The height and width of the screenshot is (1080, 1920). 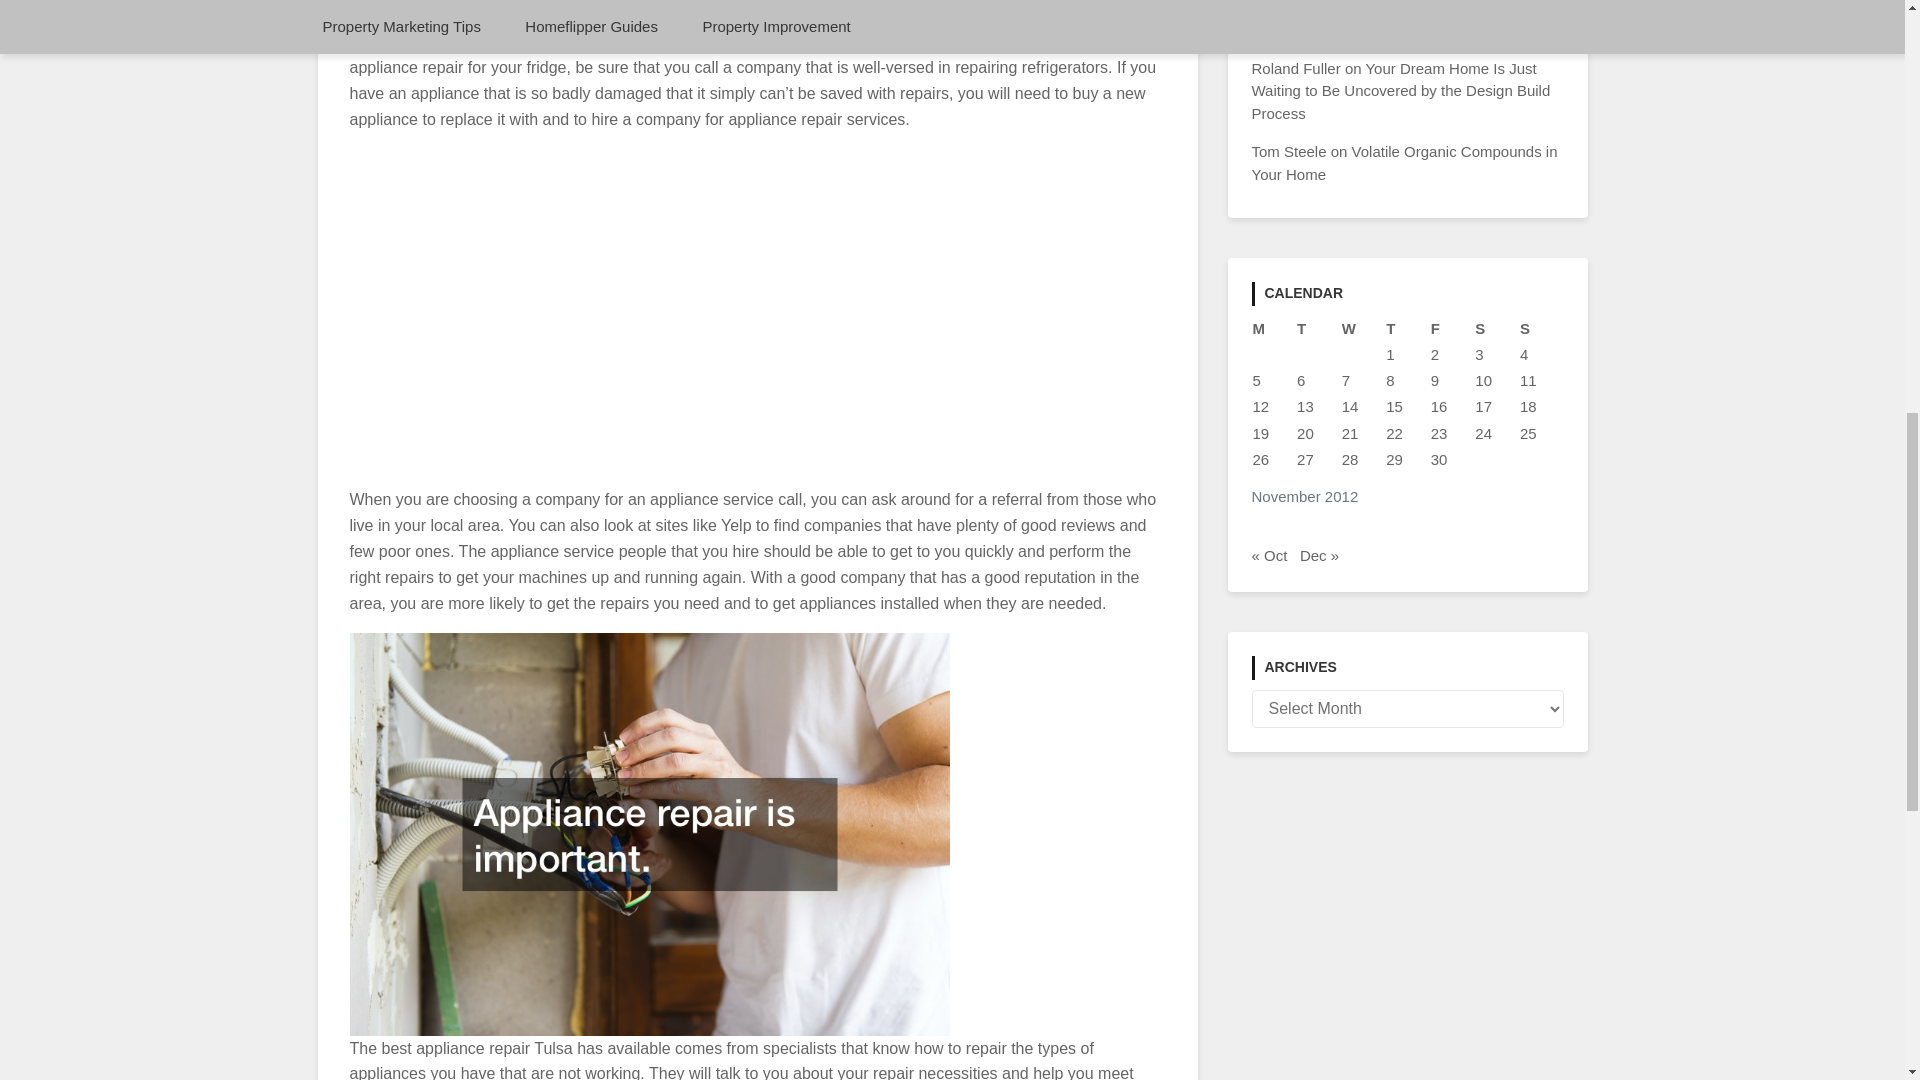 I want to click on Tuesday, so click(x=1318, y=329).